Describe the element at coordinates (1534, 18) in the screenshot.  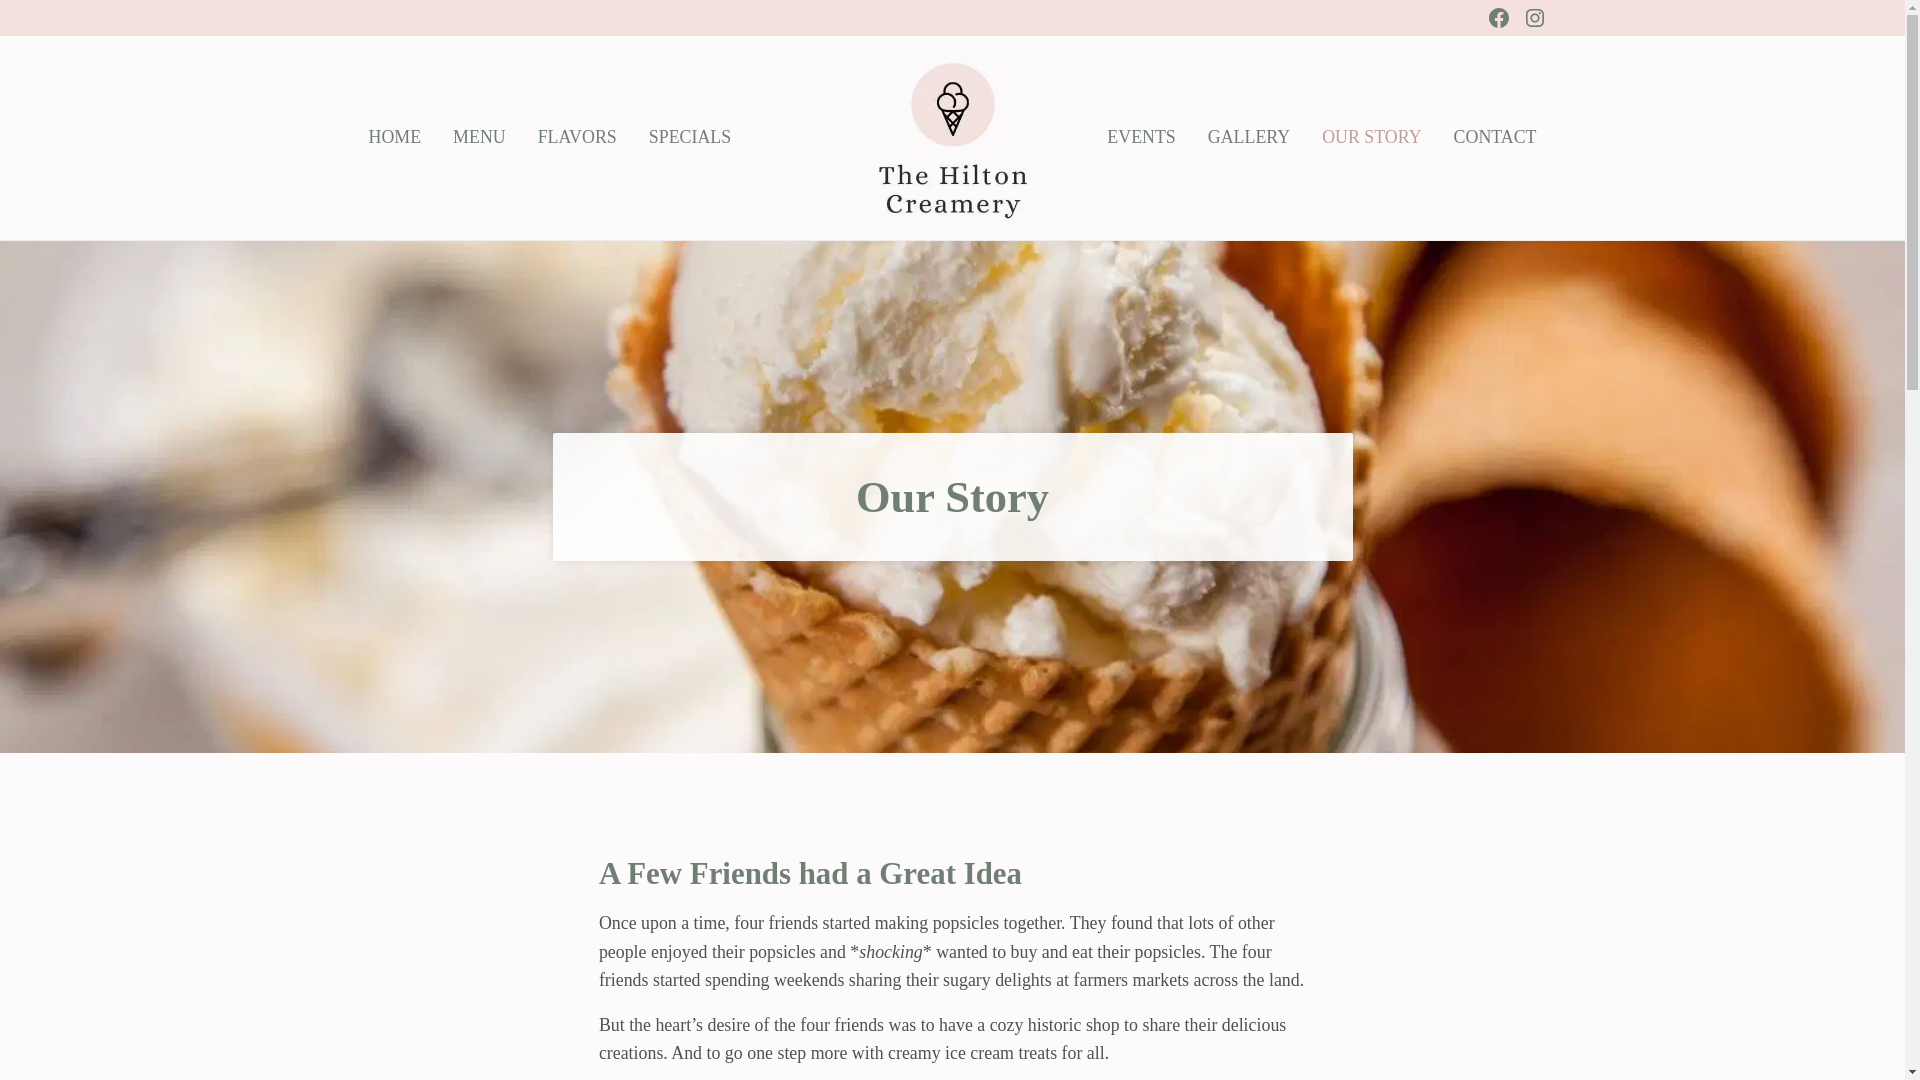
I see `Instagram` at that location.